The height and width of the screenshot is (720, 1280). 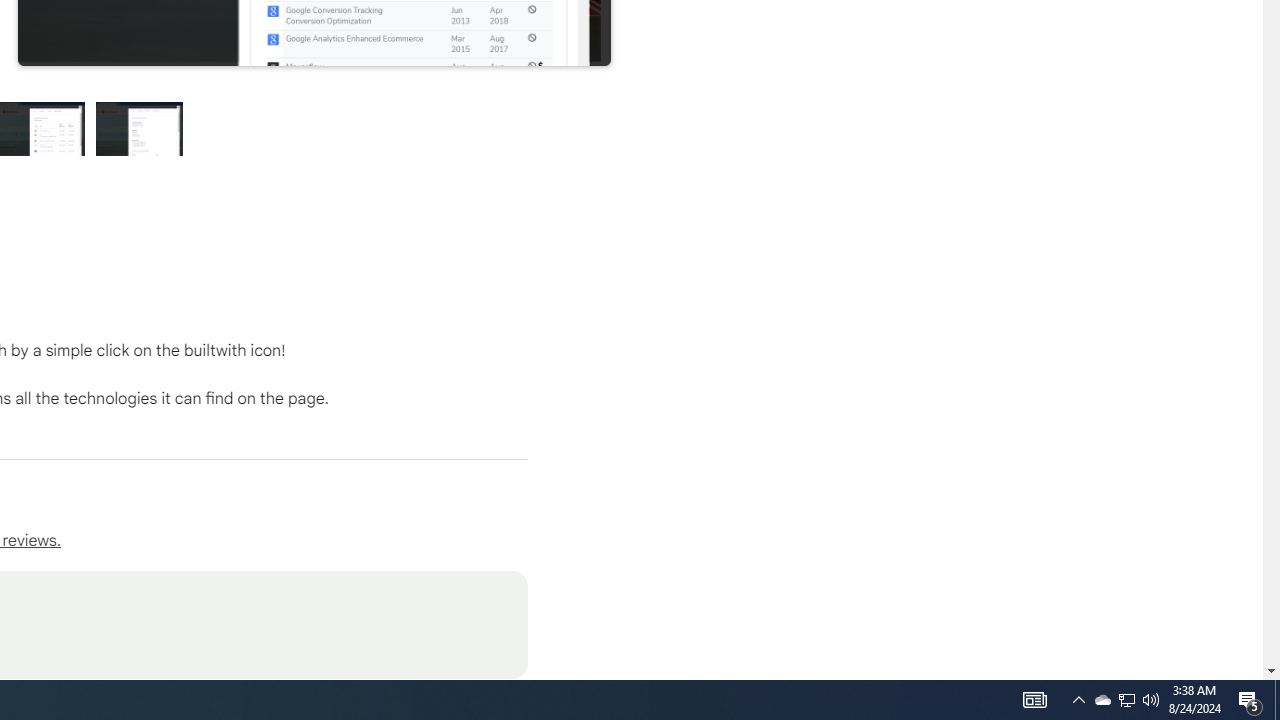 I want to click on Action Center, 5 new notifications, so click(x=140, y=128).